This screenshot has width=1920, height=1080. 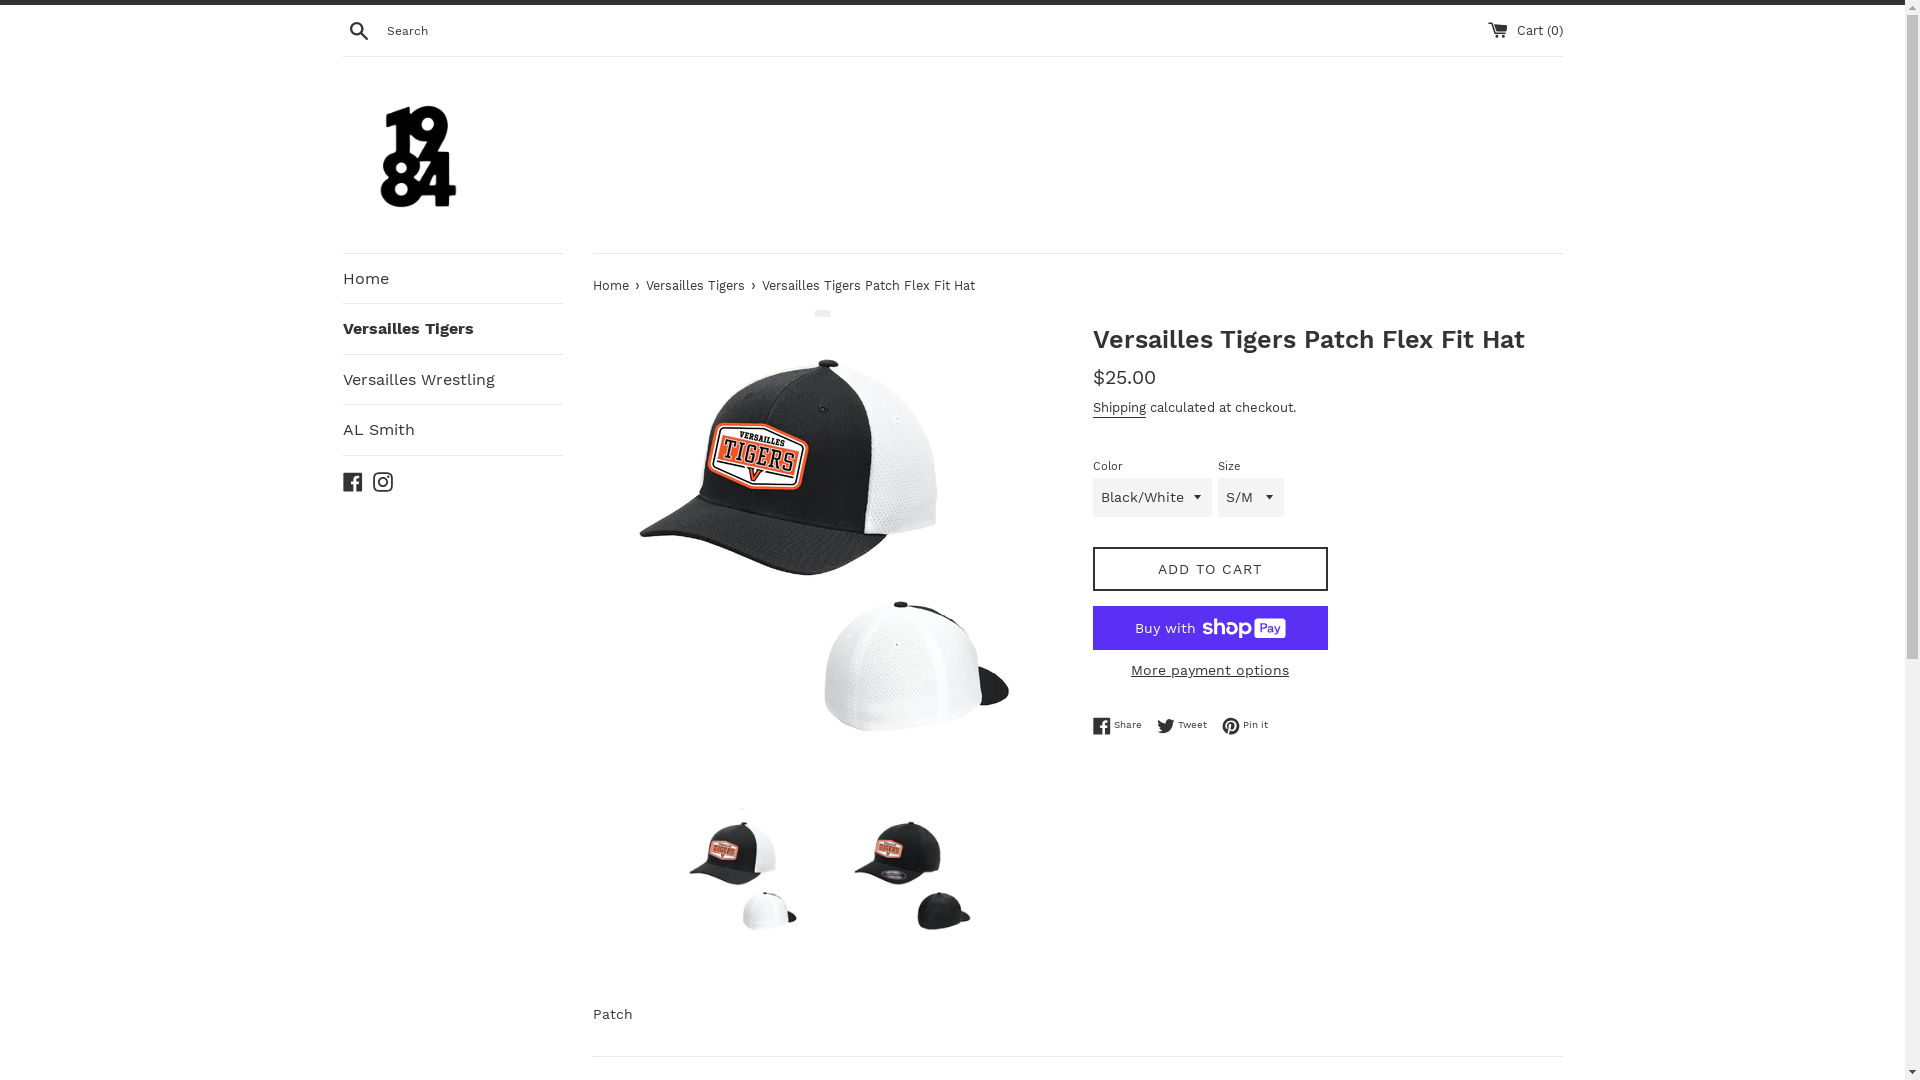 What do you see at coordinates (612, 286) in the screenshot?
I see `Home` at bounding box center [612, 286].